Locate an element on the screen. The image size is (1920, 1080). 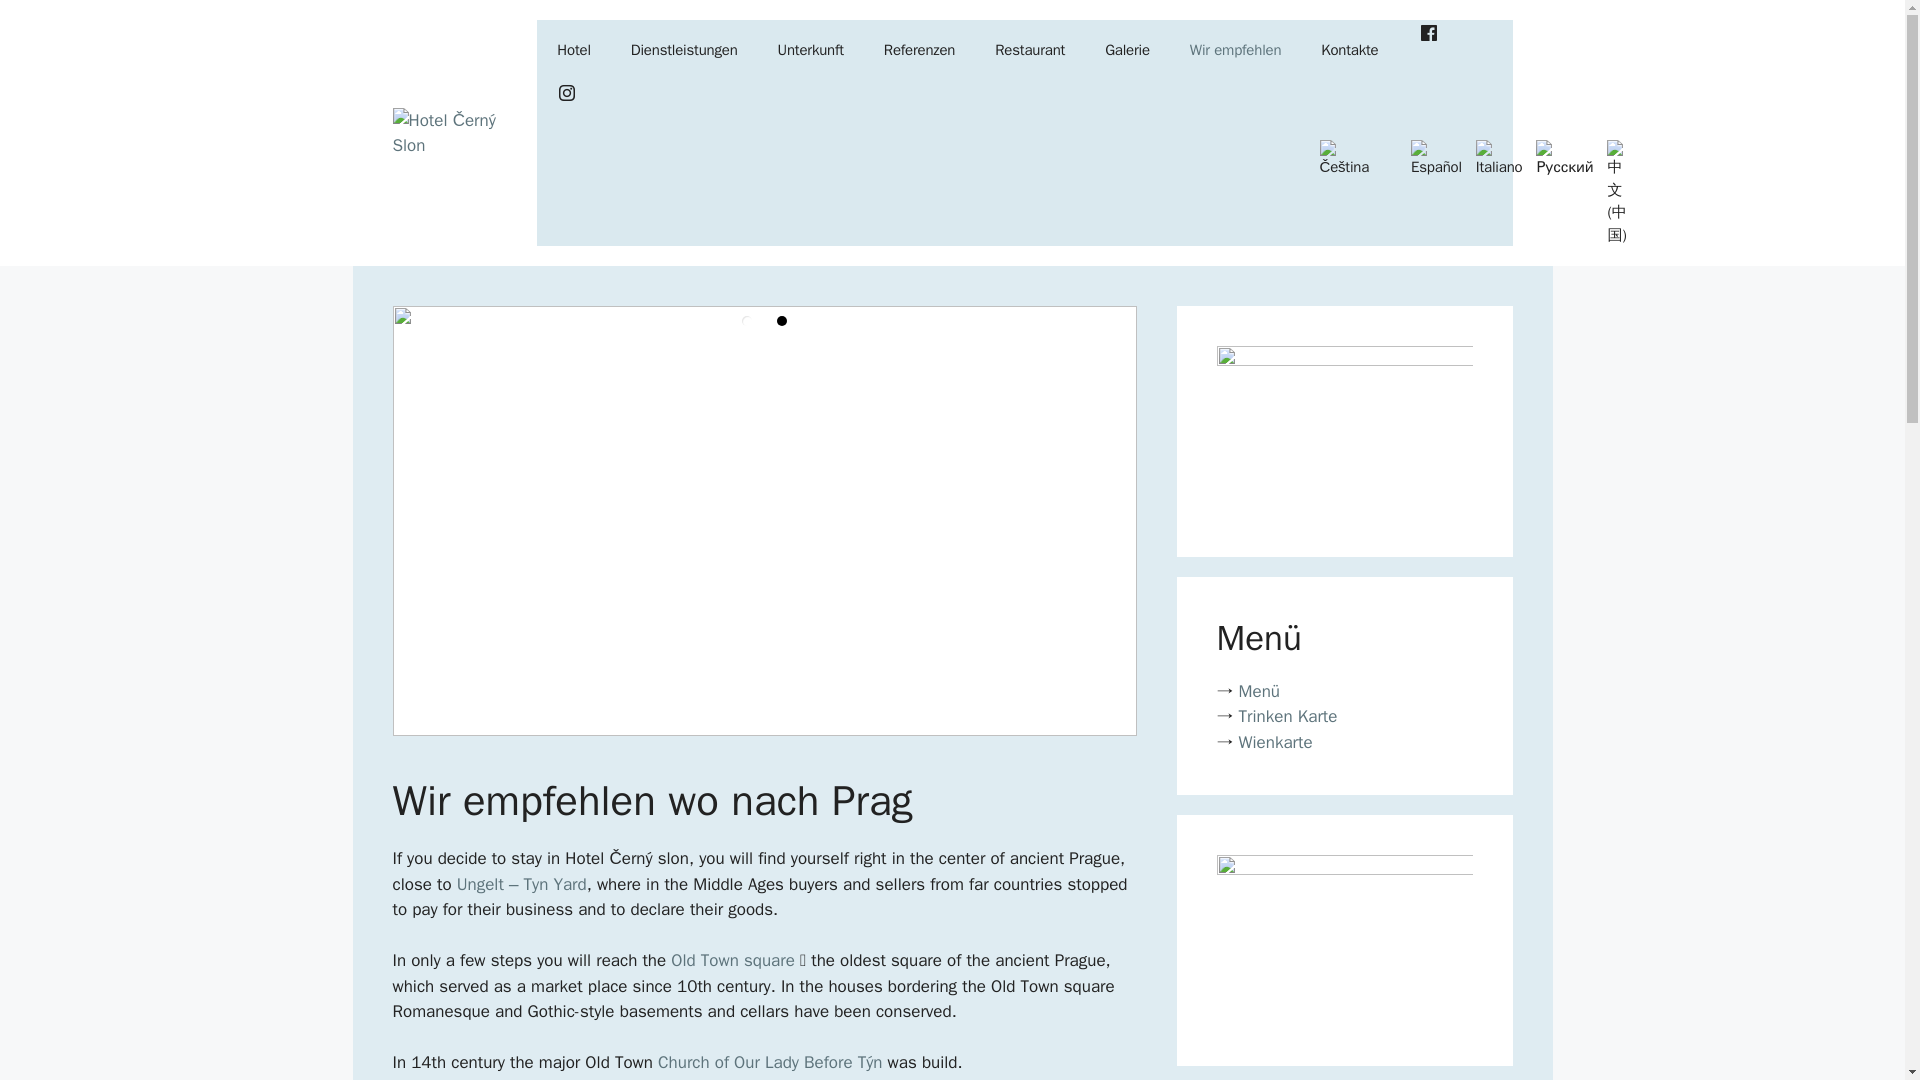
Kontakte is located at coordinates (1349, 50).